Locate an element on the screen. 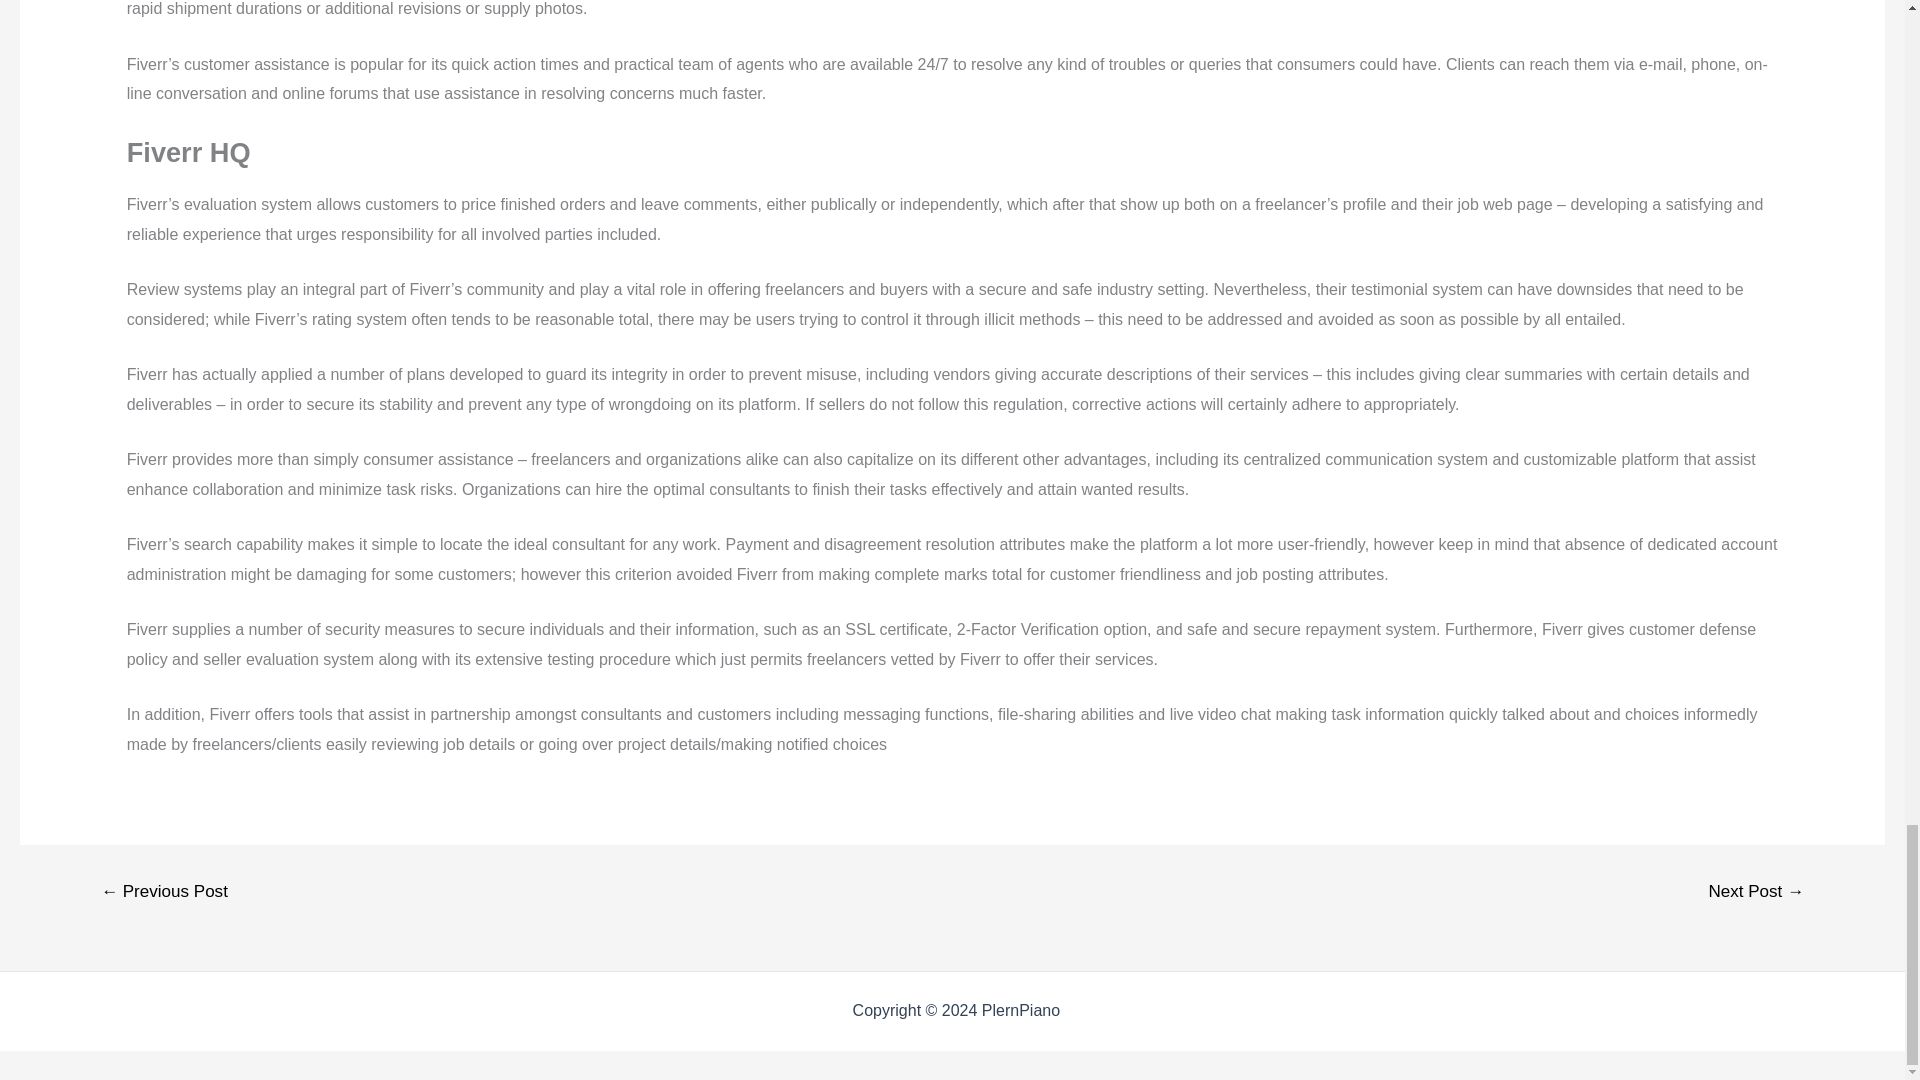  Sitemap is located at coordinates (1094, 1010).